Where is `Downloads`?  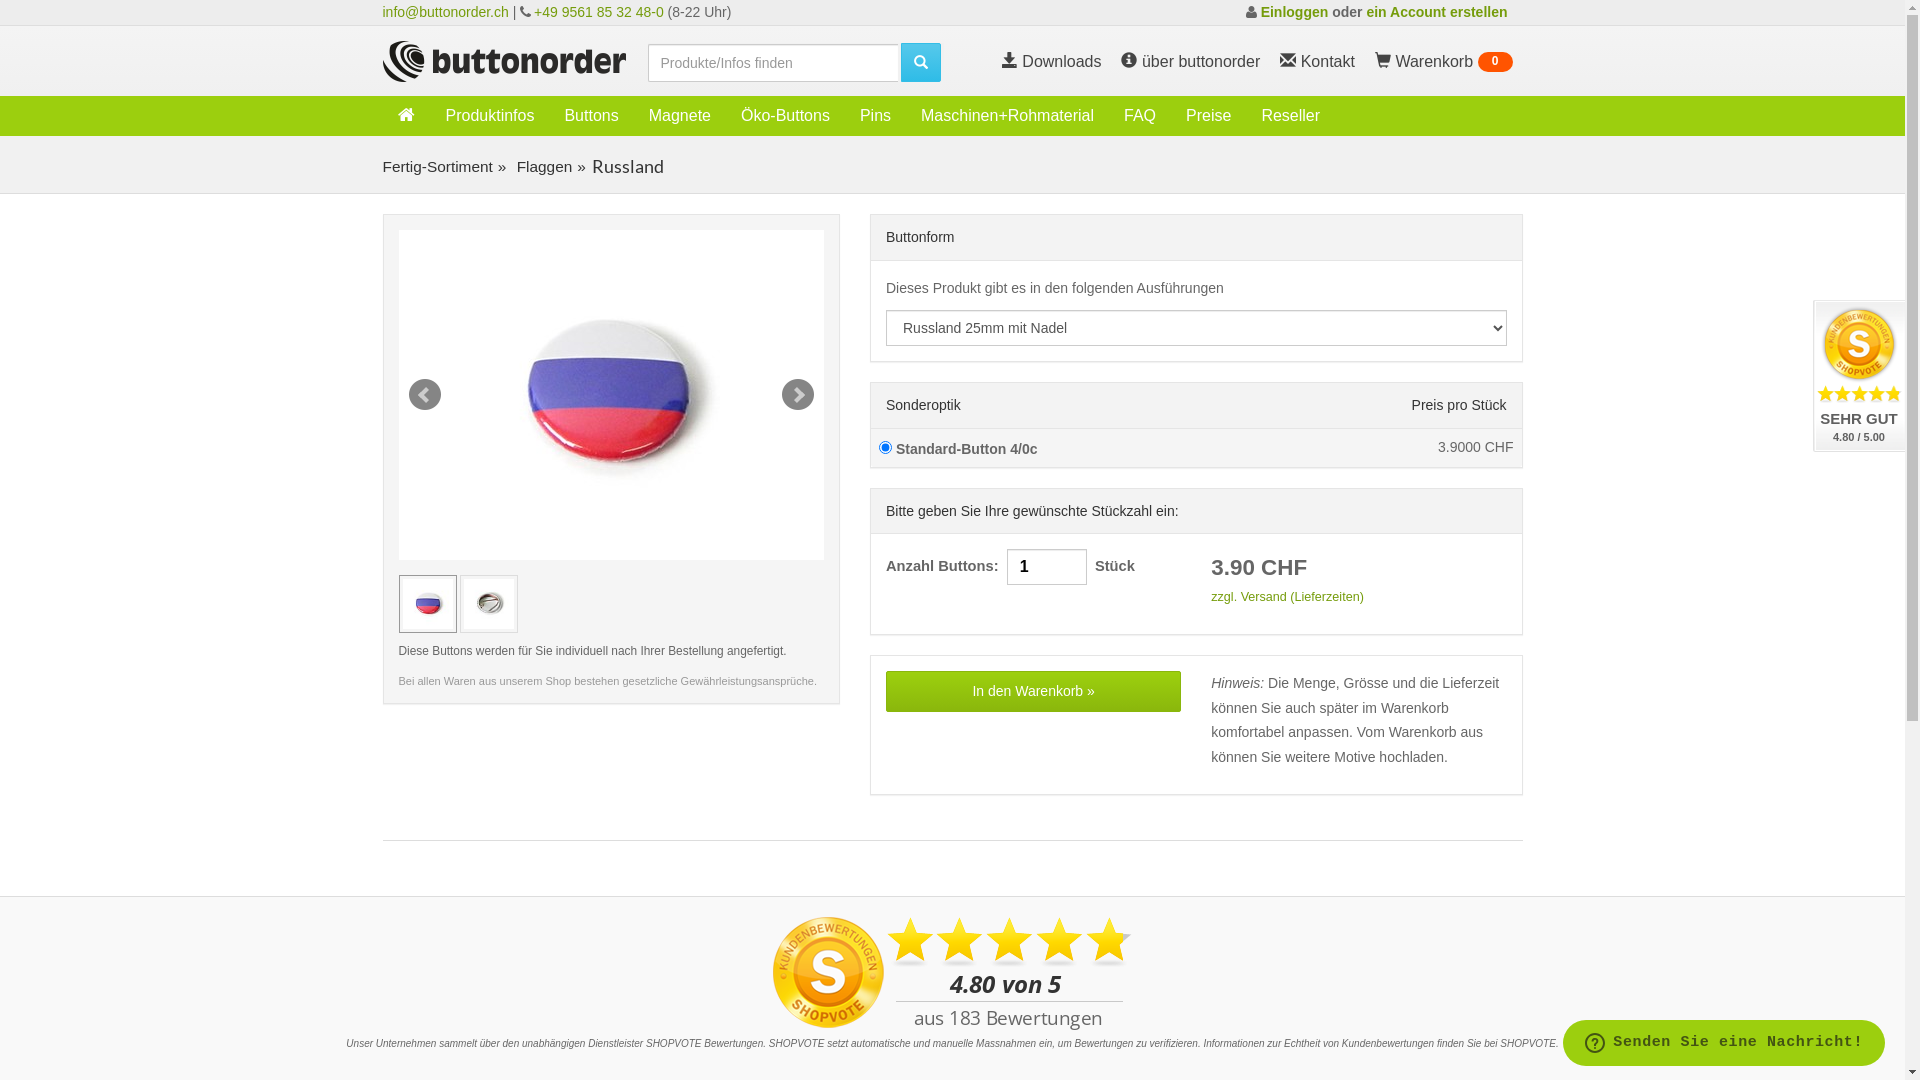
Downloads is located at coordinates (1052, 62).